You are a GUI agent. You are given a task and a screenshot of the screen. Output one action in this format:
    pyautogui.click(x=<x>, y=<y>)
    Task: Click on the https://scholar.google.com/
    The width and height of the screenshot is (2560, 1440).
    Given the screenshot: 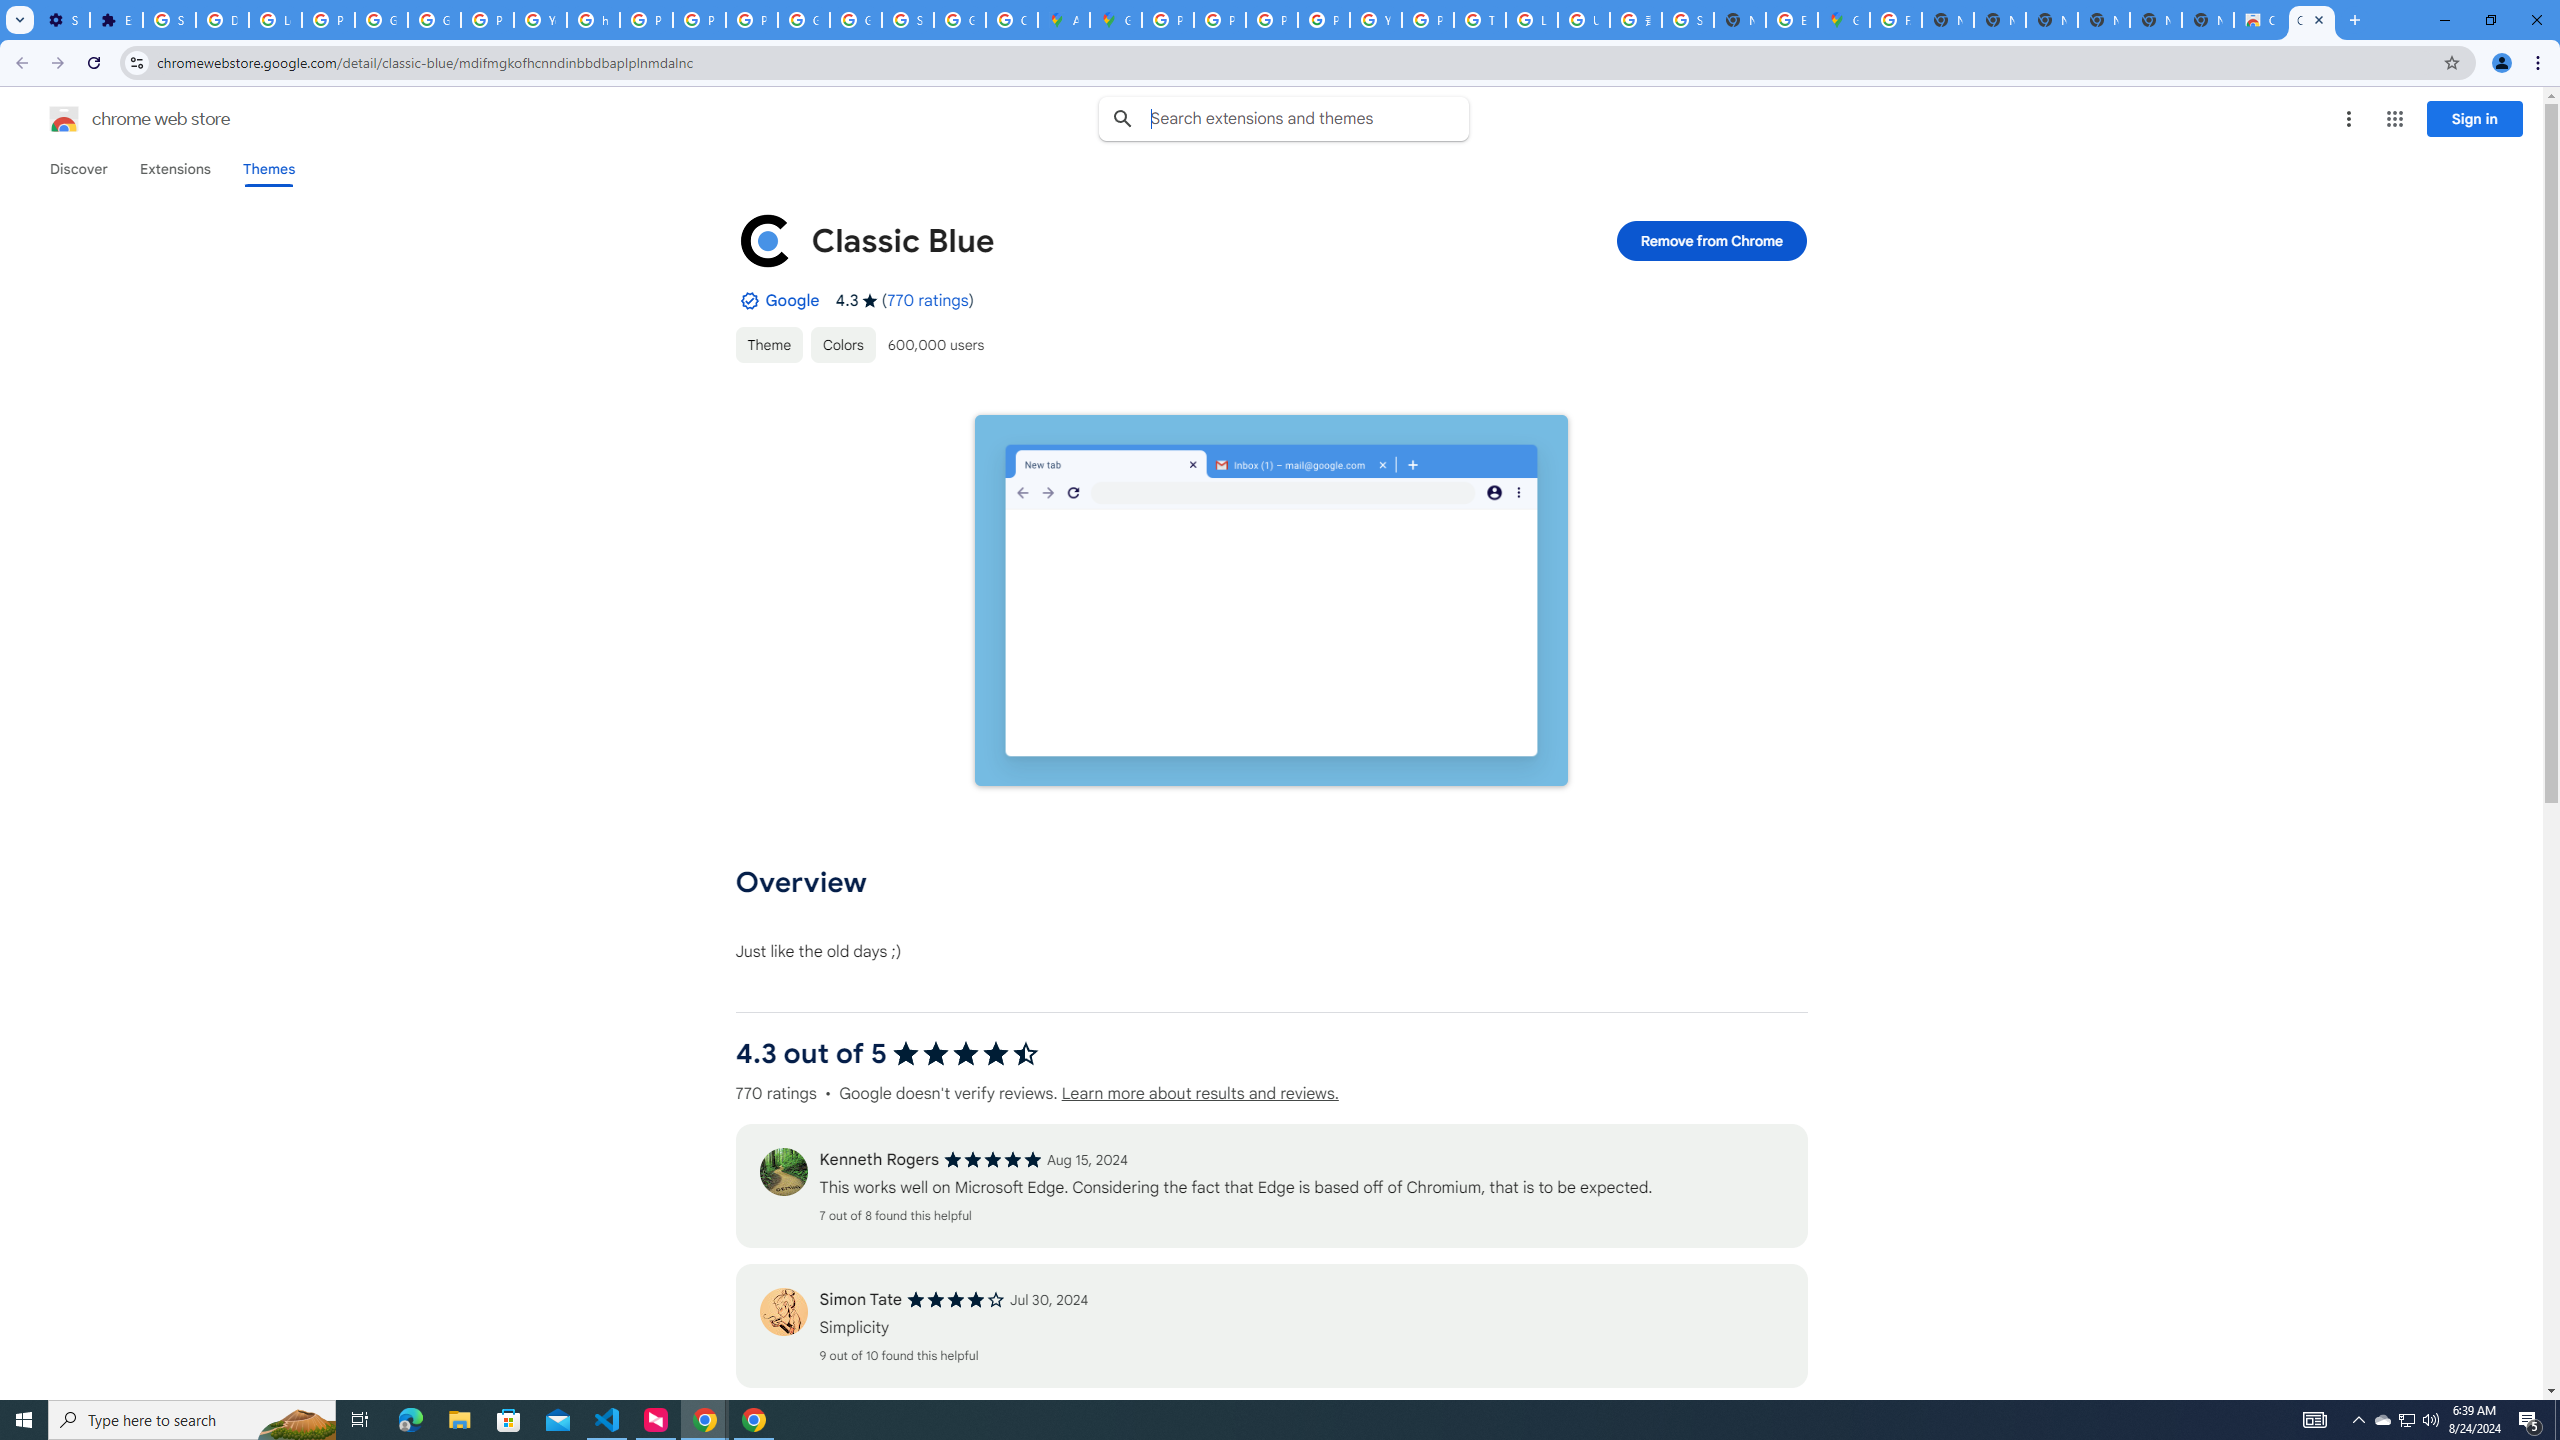 What is the action you would take?
    pyautogui.click(x=594, y=20)
    